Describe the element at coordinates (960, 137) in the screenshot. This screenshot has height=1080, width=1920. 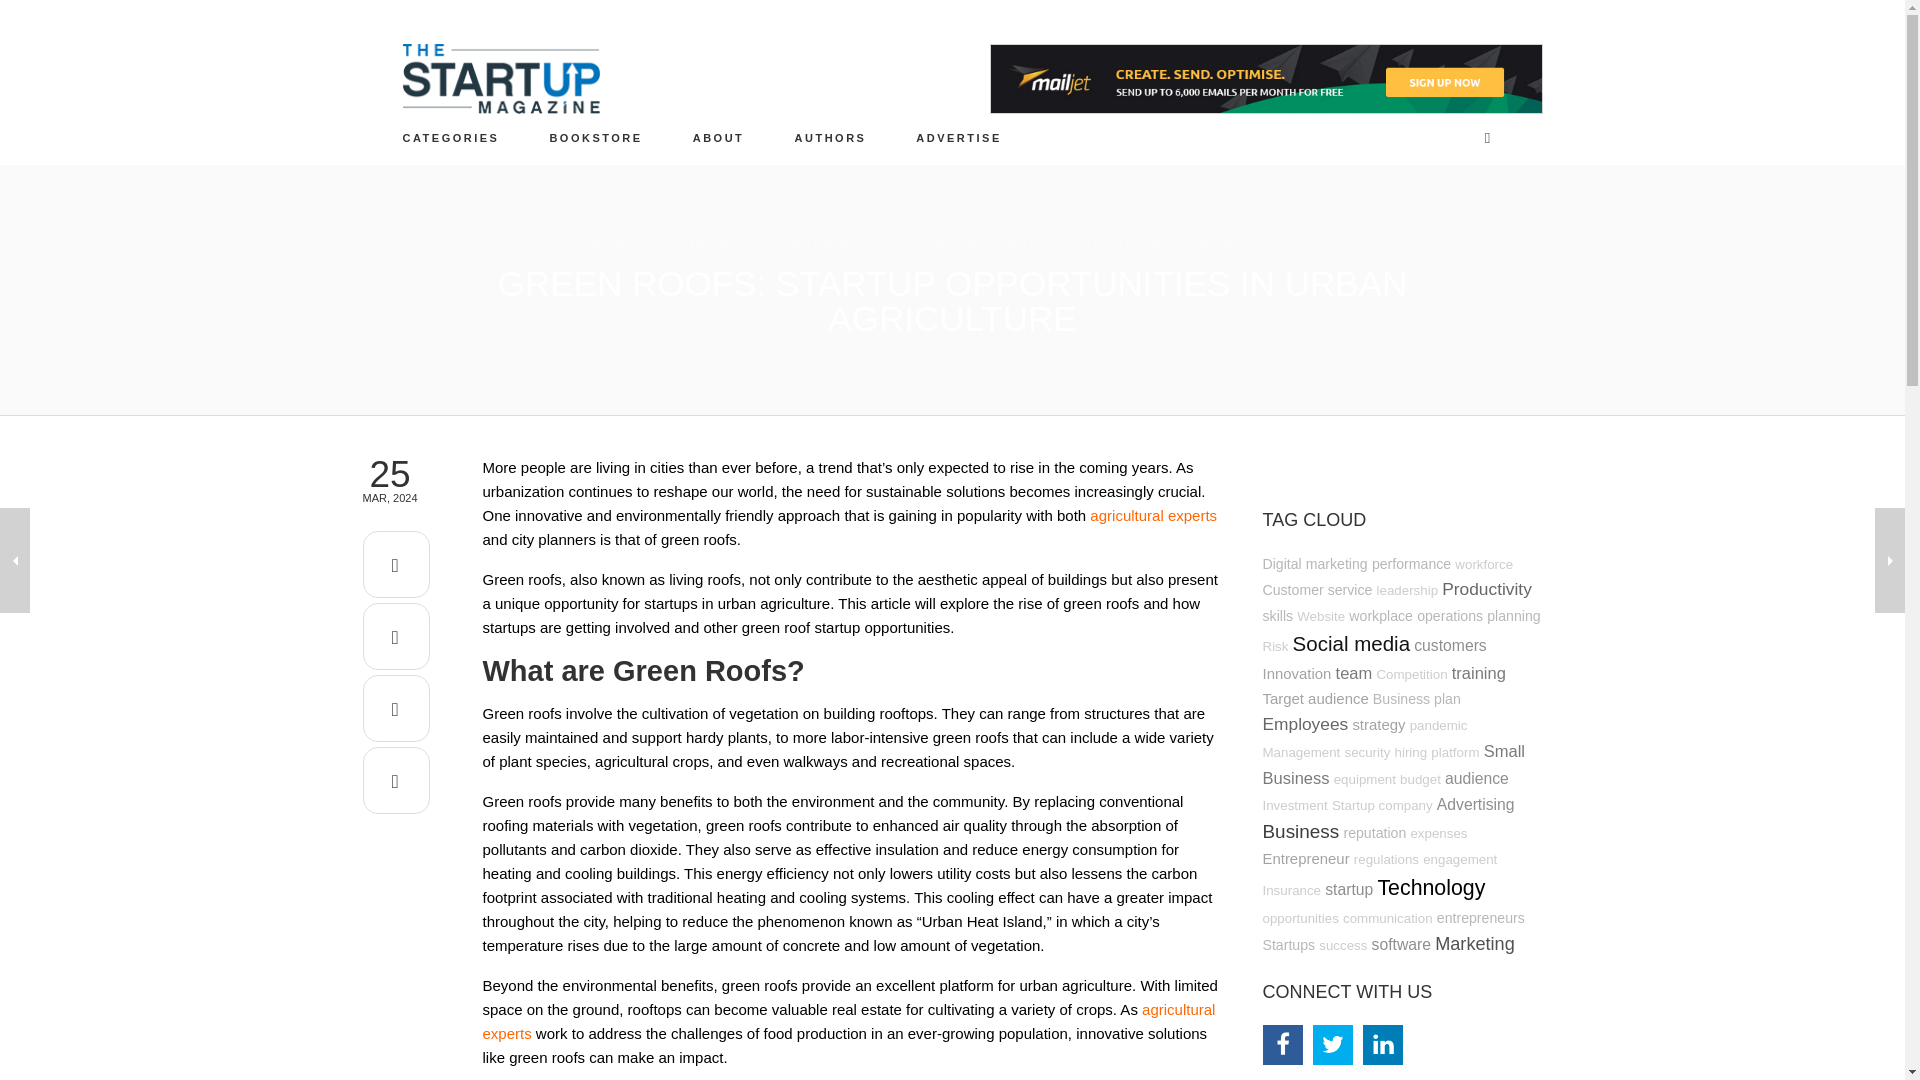
I see `ADVERTISE` at that location.